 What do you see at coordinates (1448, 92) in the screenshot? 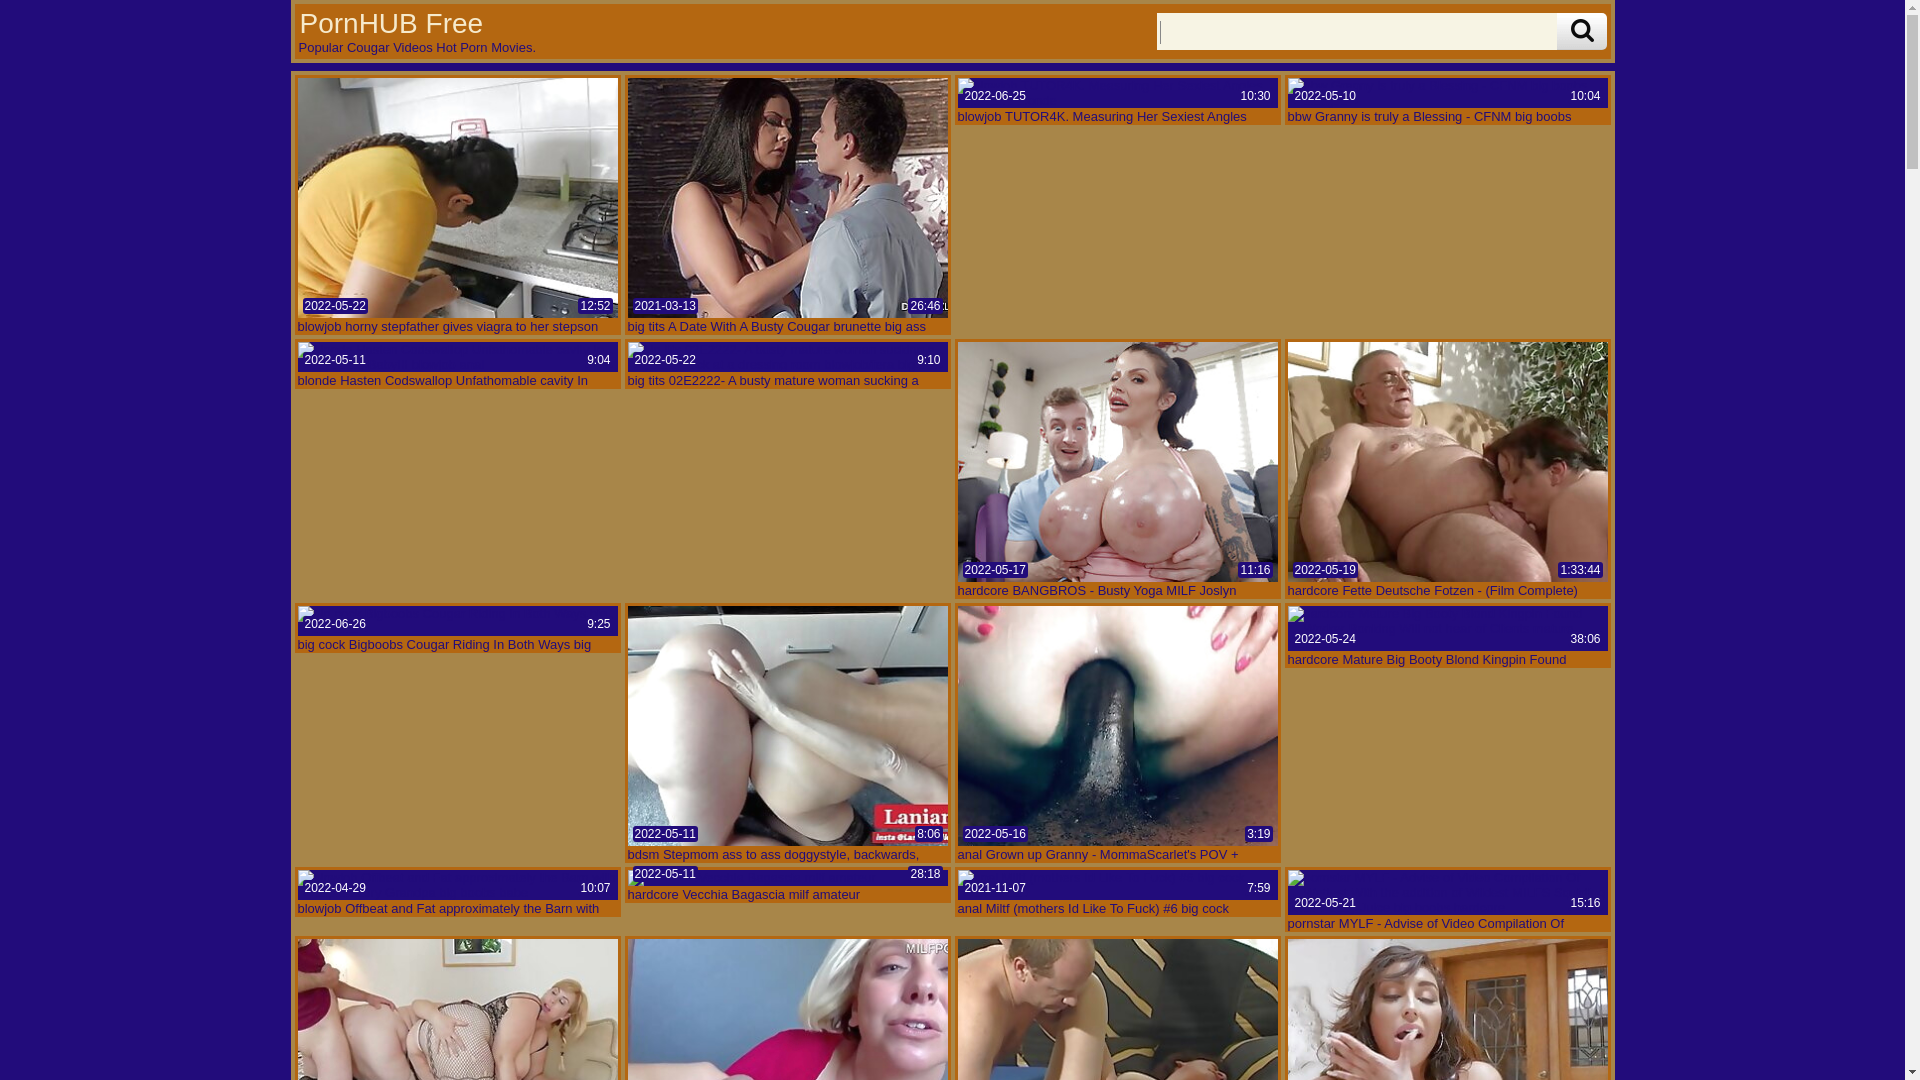
I see `bbw Granny is truly a Blessing - CFNM big boobs blowjob` at bounding box center [1448, 92].